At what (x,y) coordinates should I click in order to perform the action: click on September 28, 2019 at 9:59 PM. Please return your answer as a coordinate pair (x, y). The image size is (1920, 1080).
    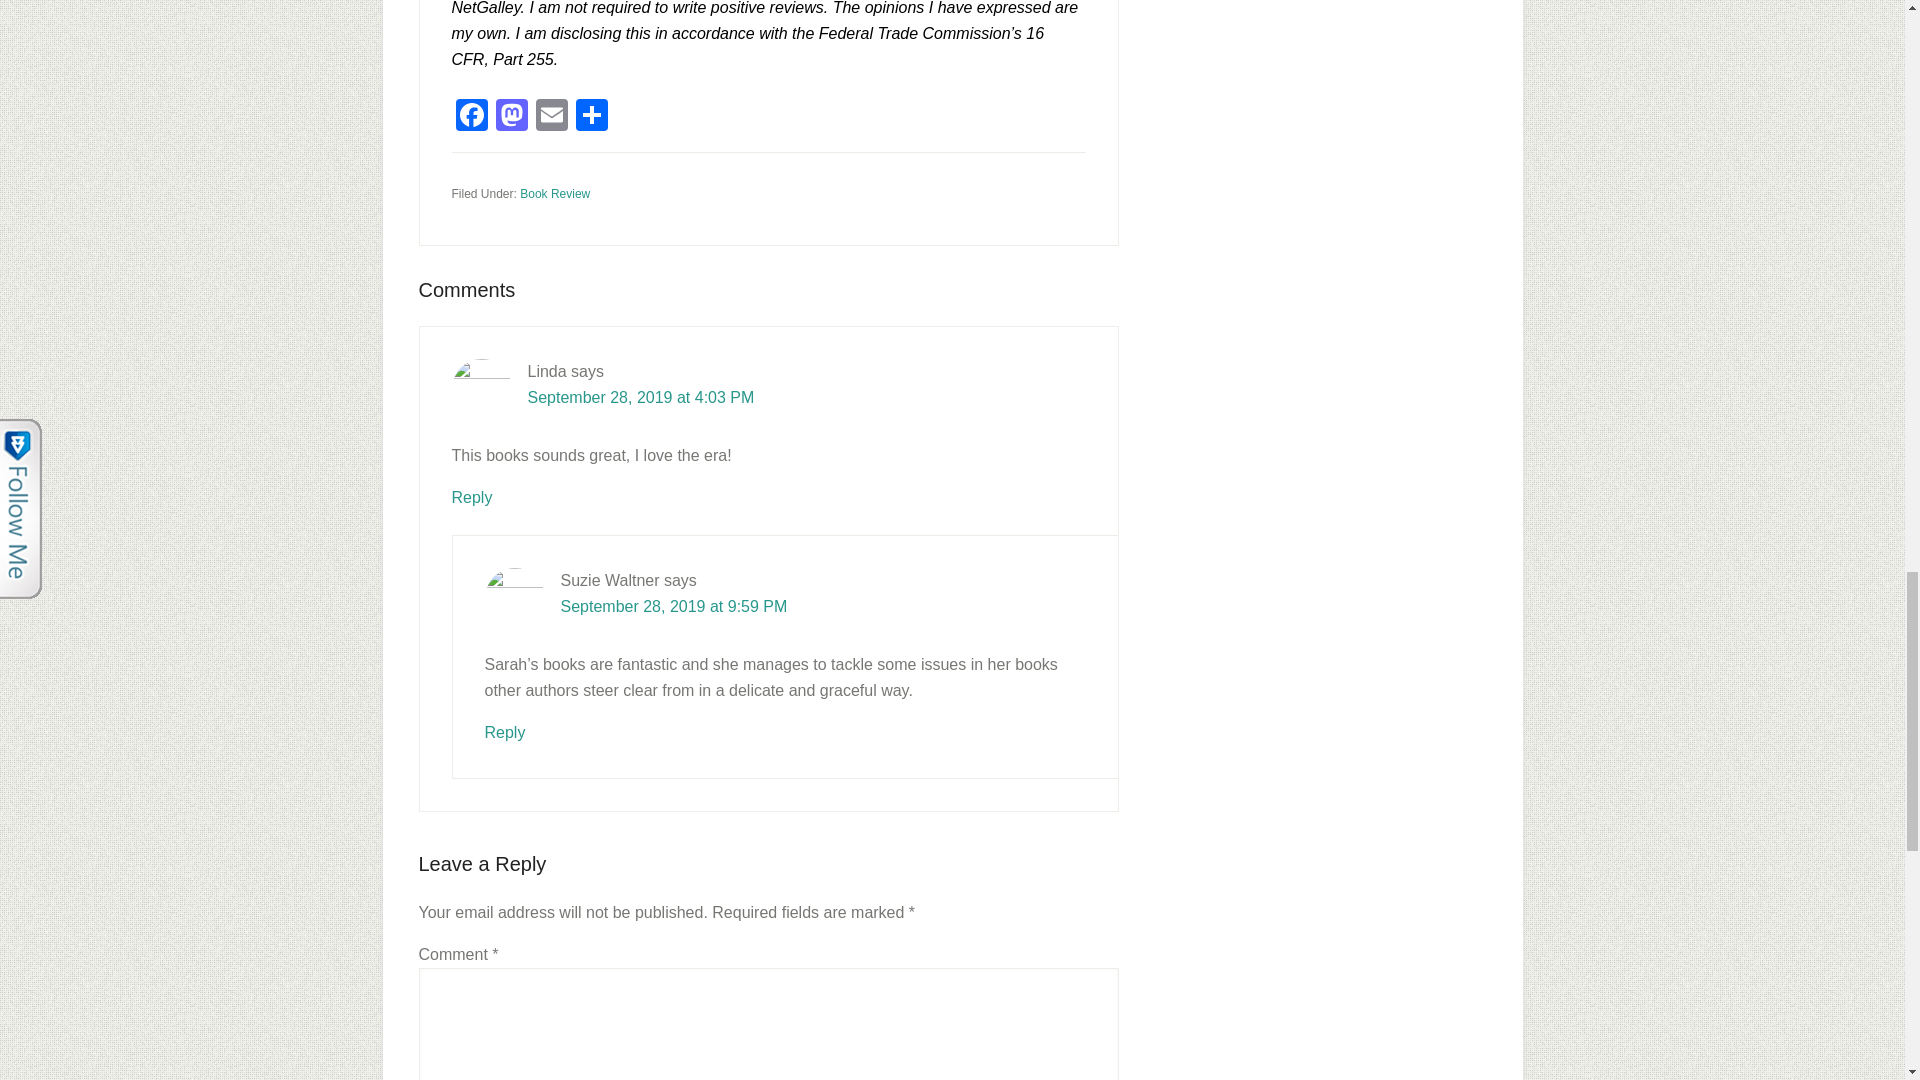
    Looking at the image, I should click on (674, 606).